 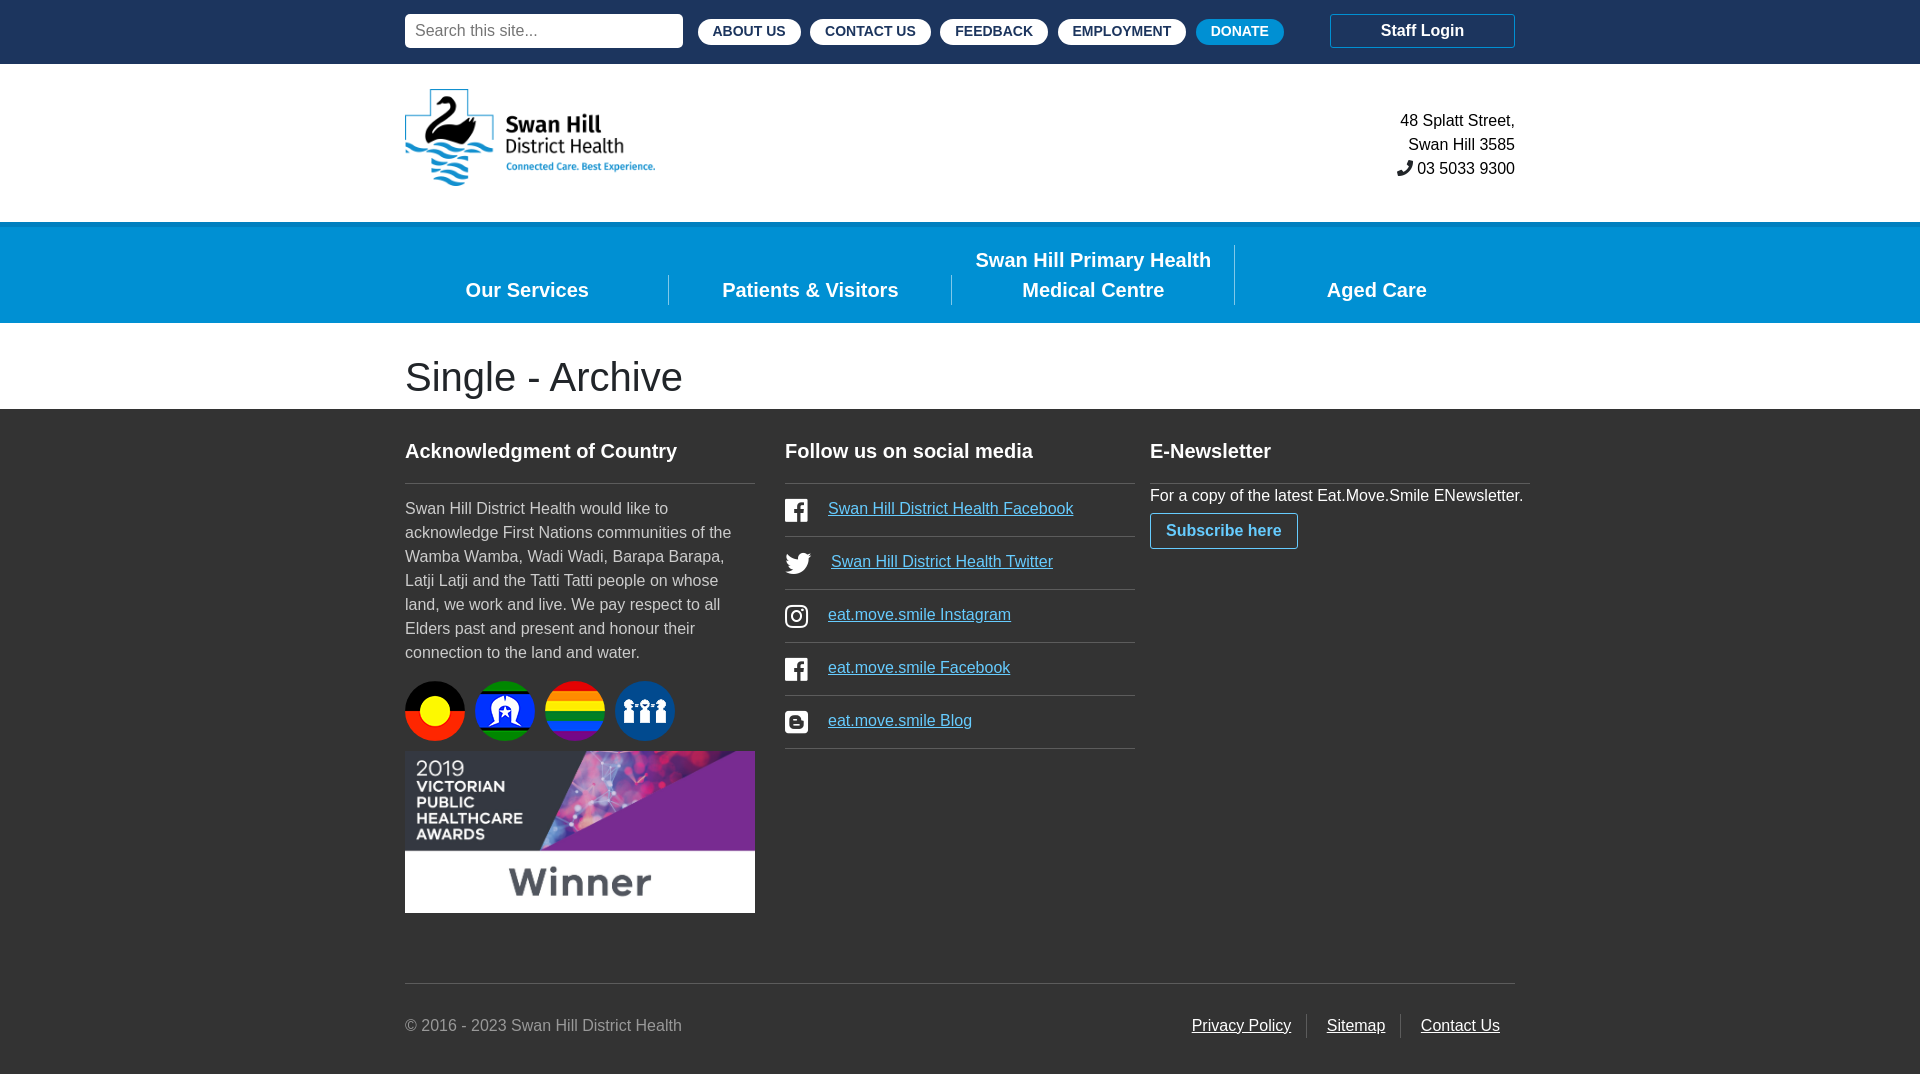 I want to click on eat.move.smile Facebook, so click(x=960, y=670).